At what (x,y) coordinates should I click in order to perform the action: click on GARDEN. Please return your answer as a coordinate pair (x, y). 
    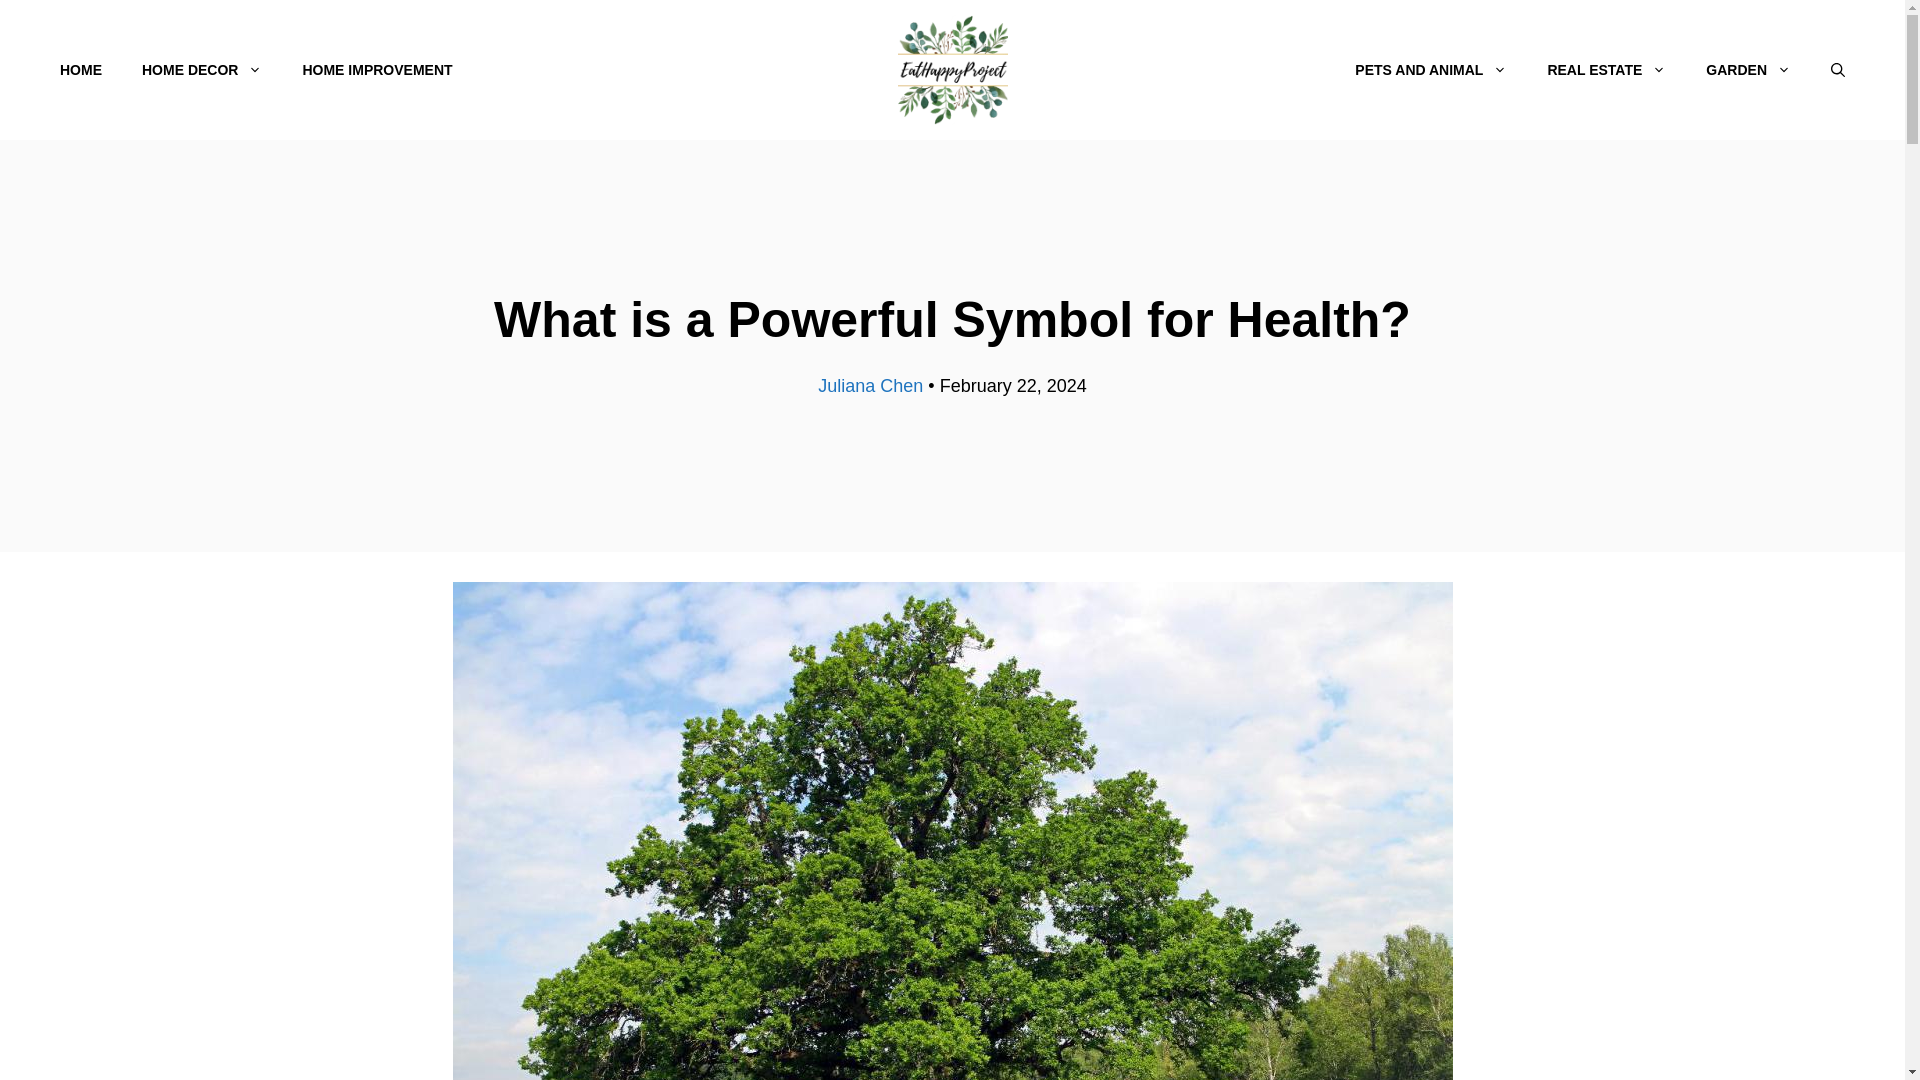
    Looking at the image, I should click on (1748, 70).